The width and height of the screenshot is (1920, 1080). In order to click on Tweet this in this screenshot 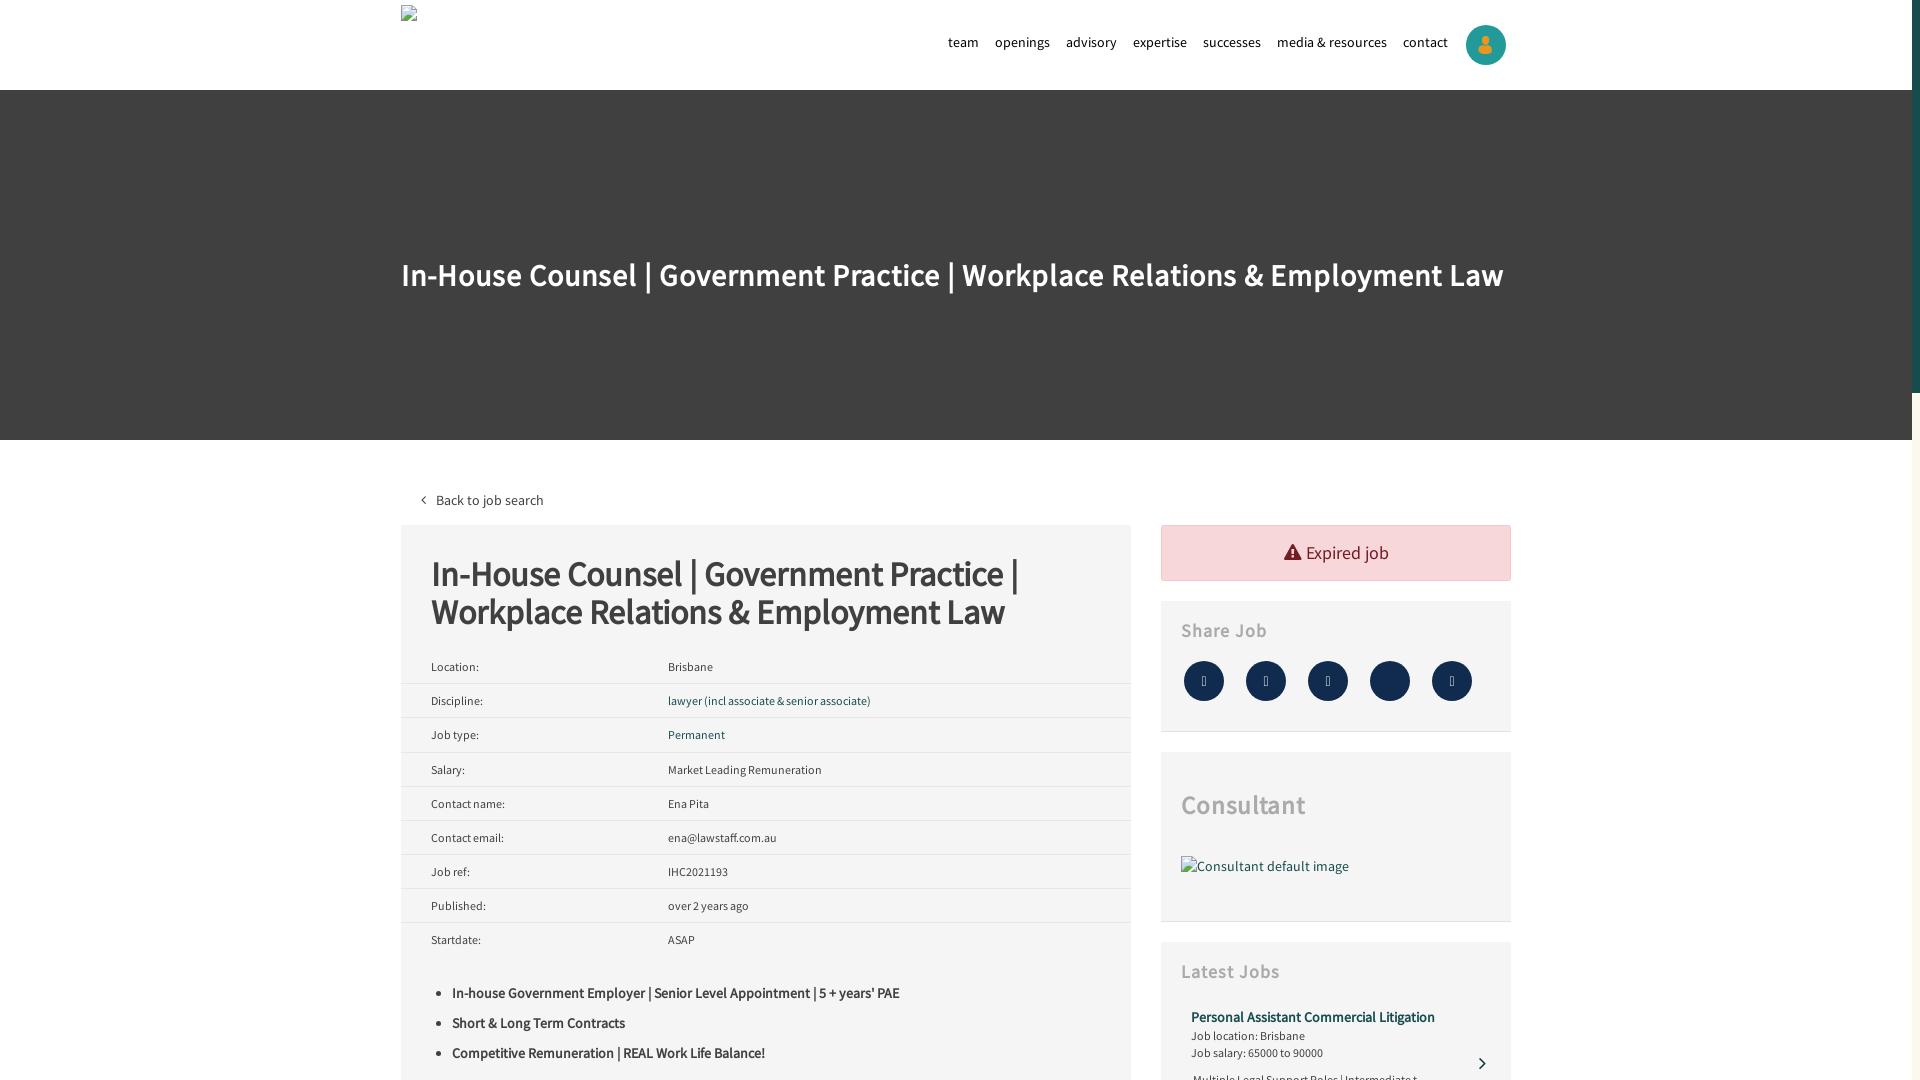, I will do `click(1266, 681)`.